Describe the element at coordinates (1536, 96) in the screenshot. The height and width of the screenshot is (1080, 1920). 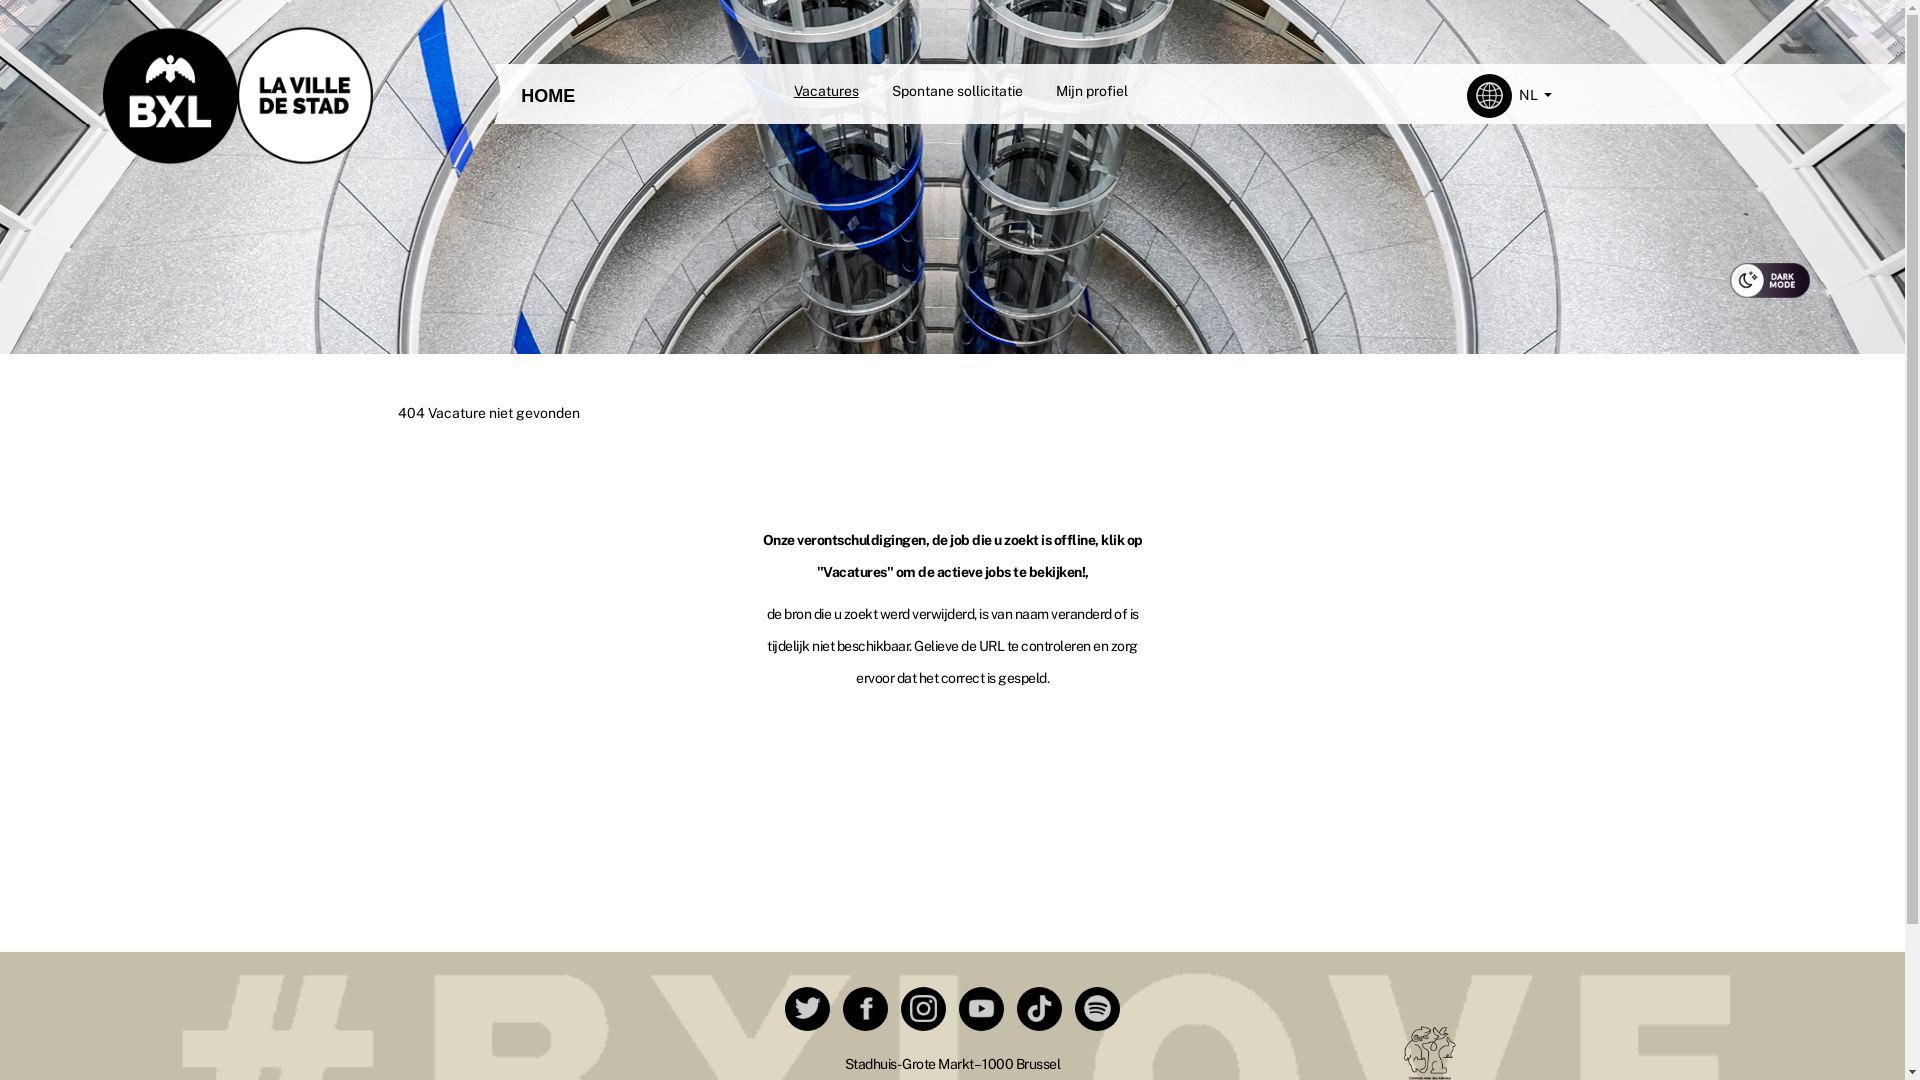
I see `NL ` at that location.